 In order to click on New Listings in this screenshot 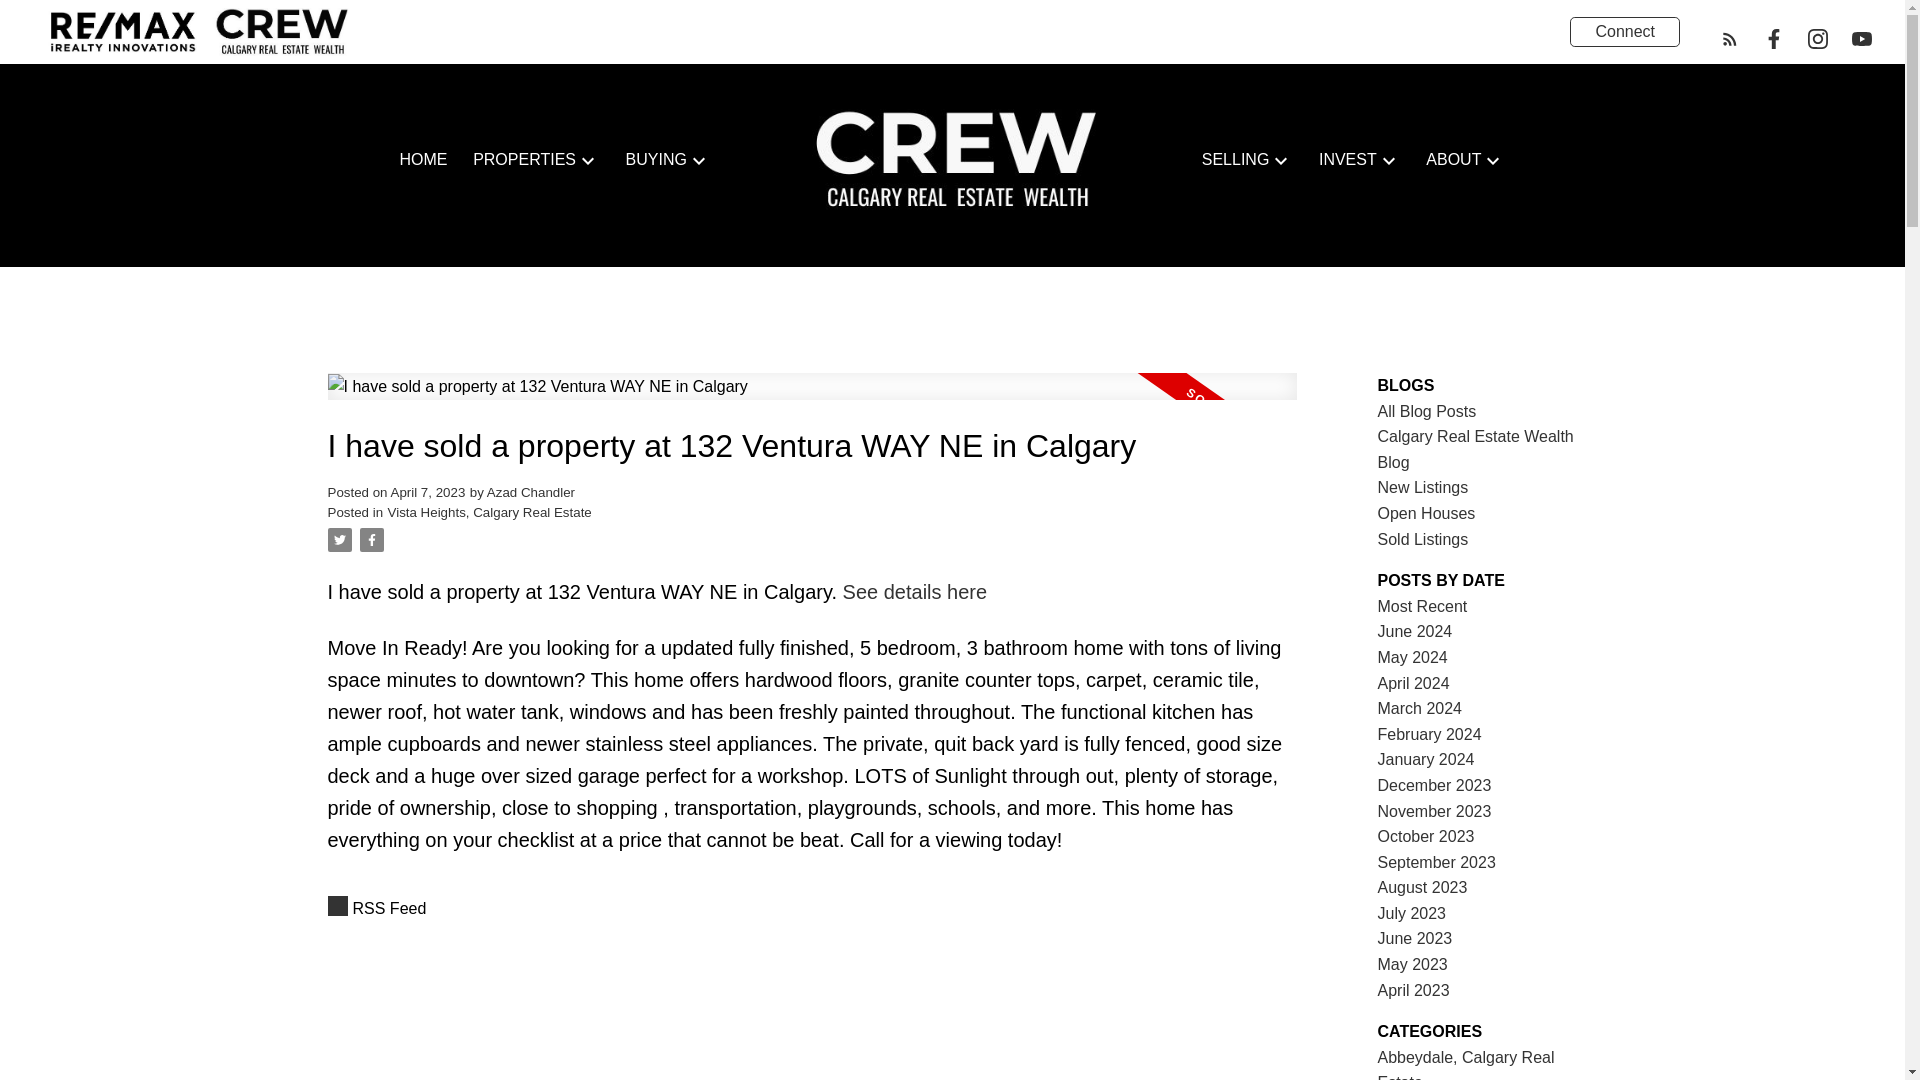, I will do `click(1423, 487)`.